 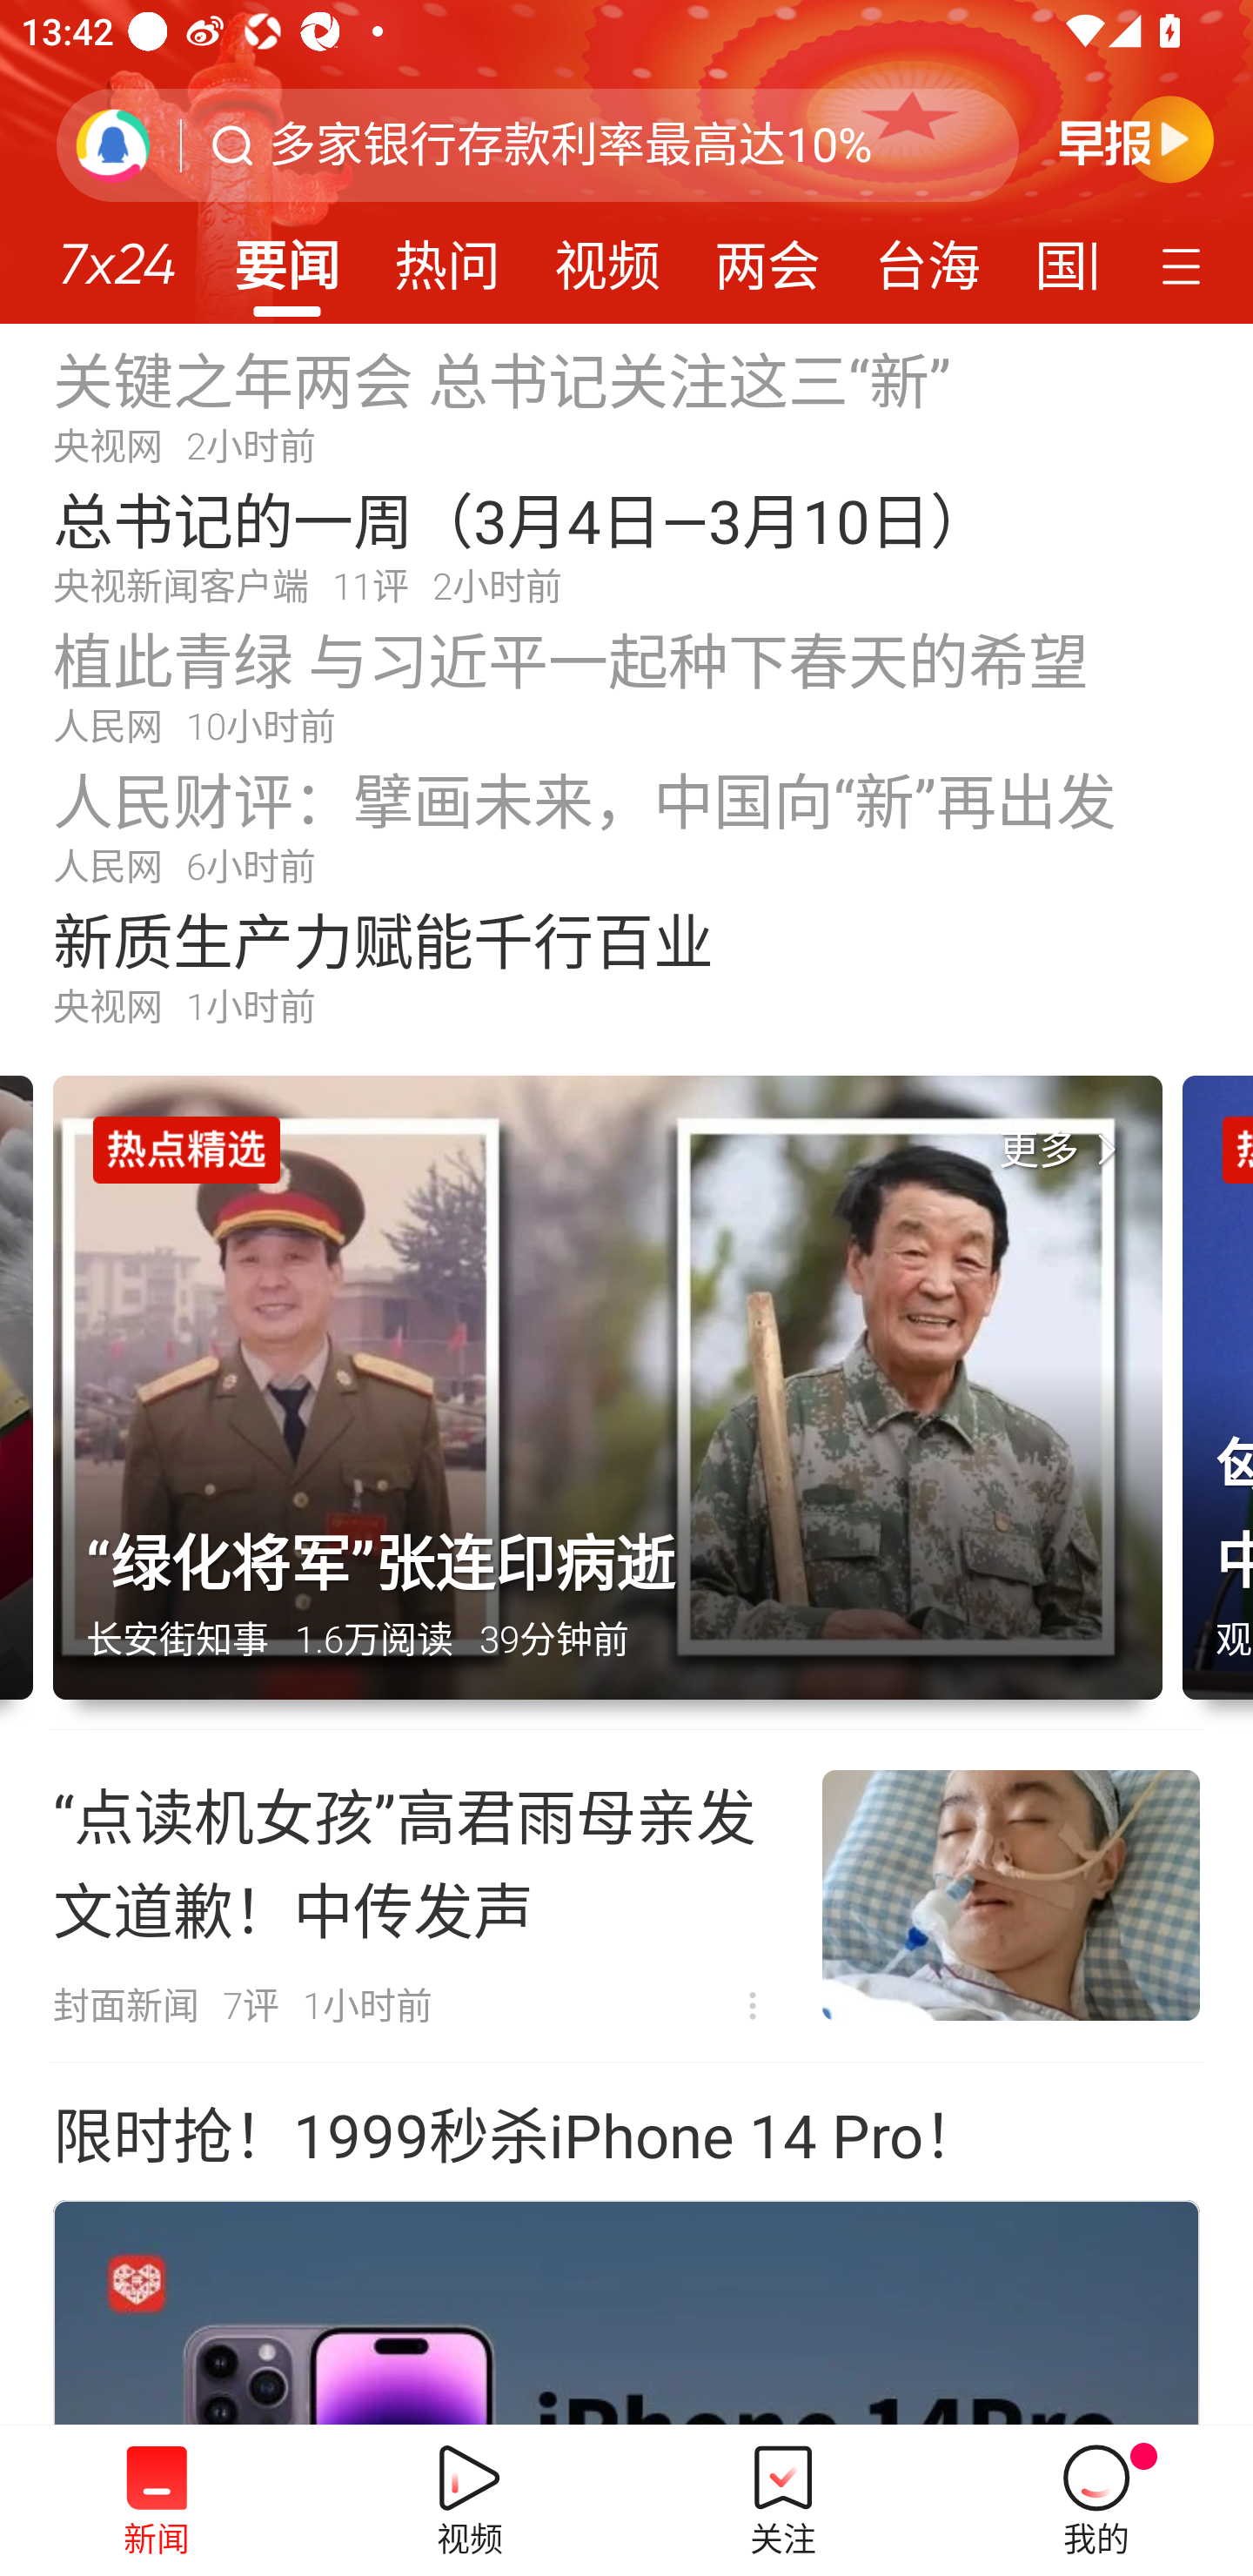 I want to click on 7x24, so click(x=117, y=253).